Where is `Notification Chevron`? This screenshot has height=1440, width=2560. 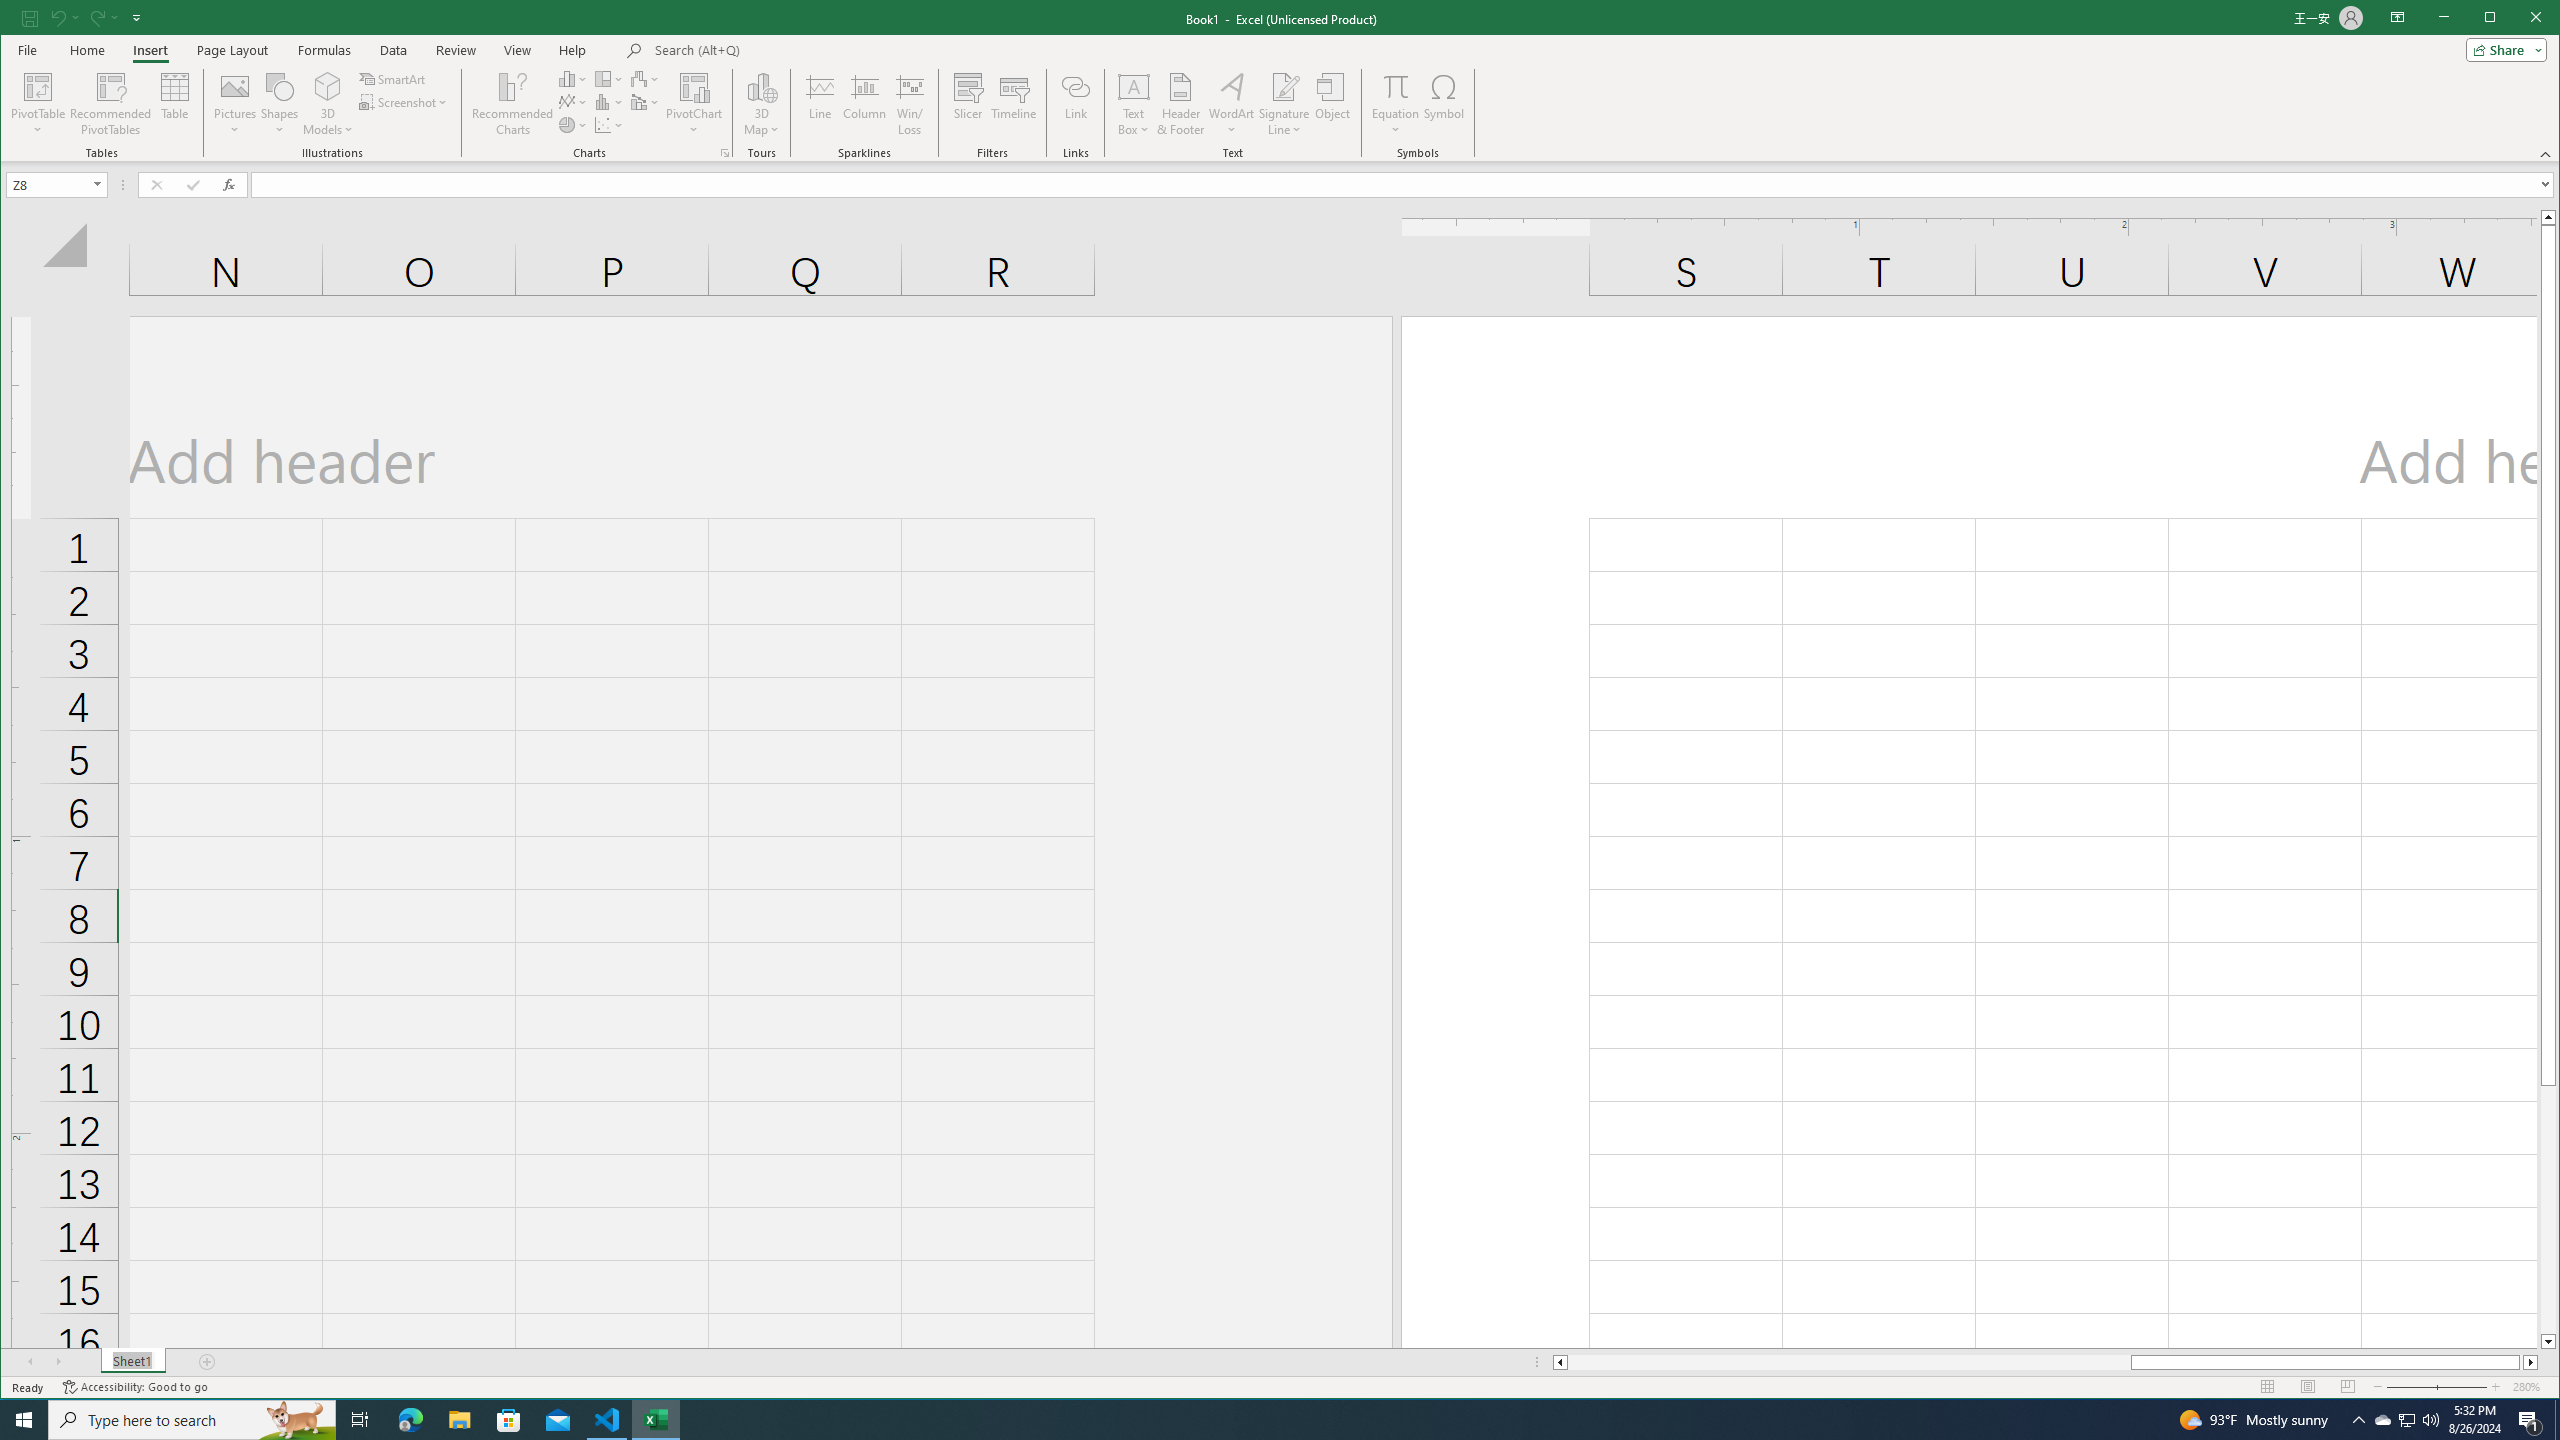 Notification Chevron is located at coordinates (2358, 1420).